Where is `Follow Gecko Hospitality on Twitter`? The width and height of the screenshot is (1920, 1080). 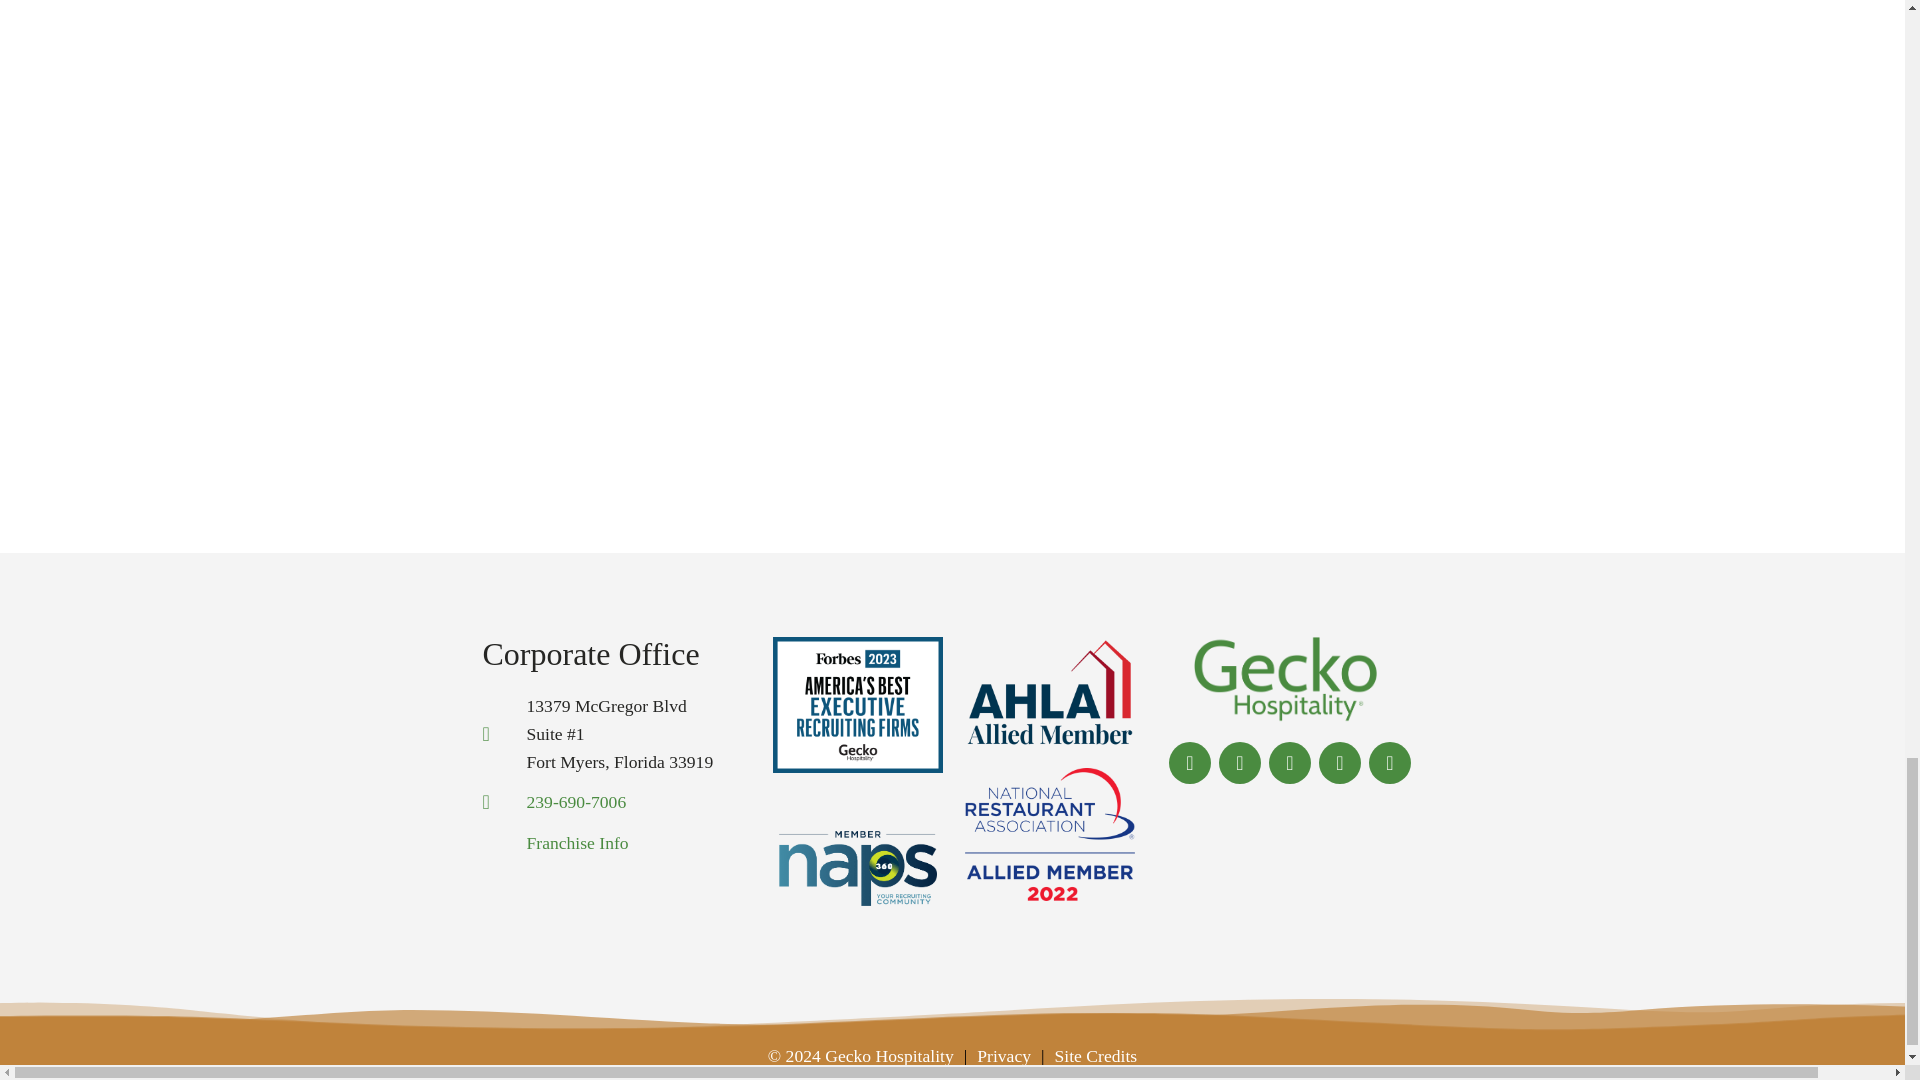 Follow Gecko Hospitality on Twitter is located at coordinates (1240, 764).